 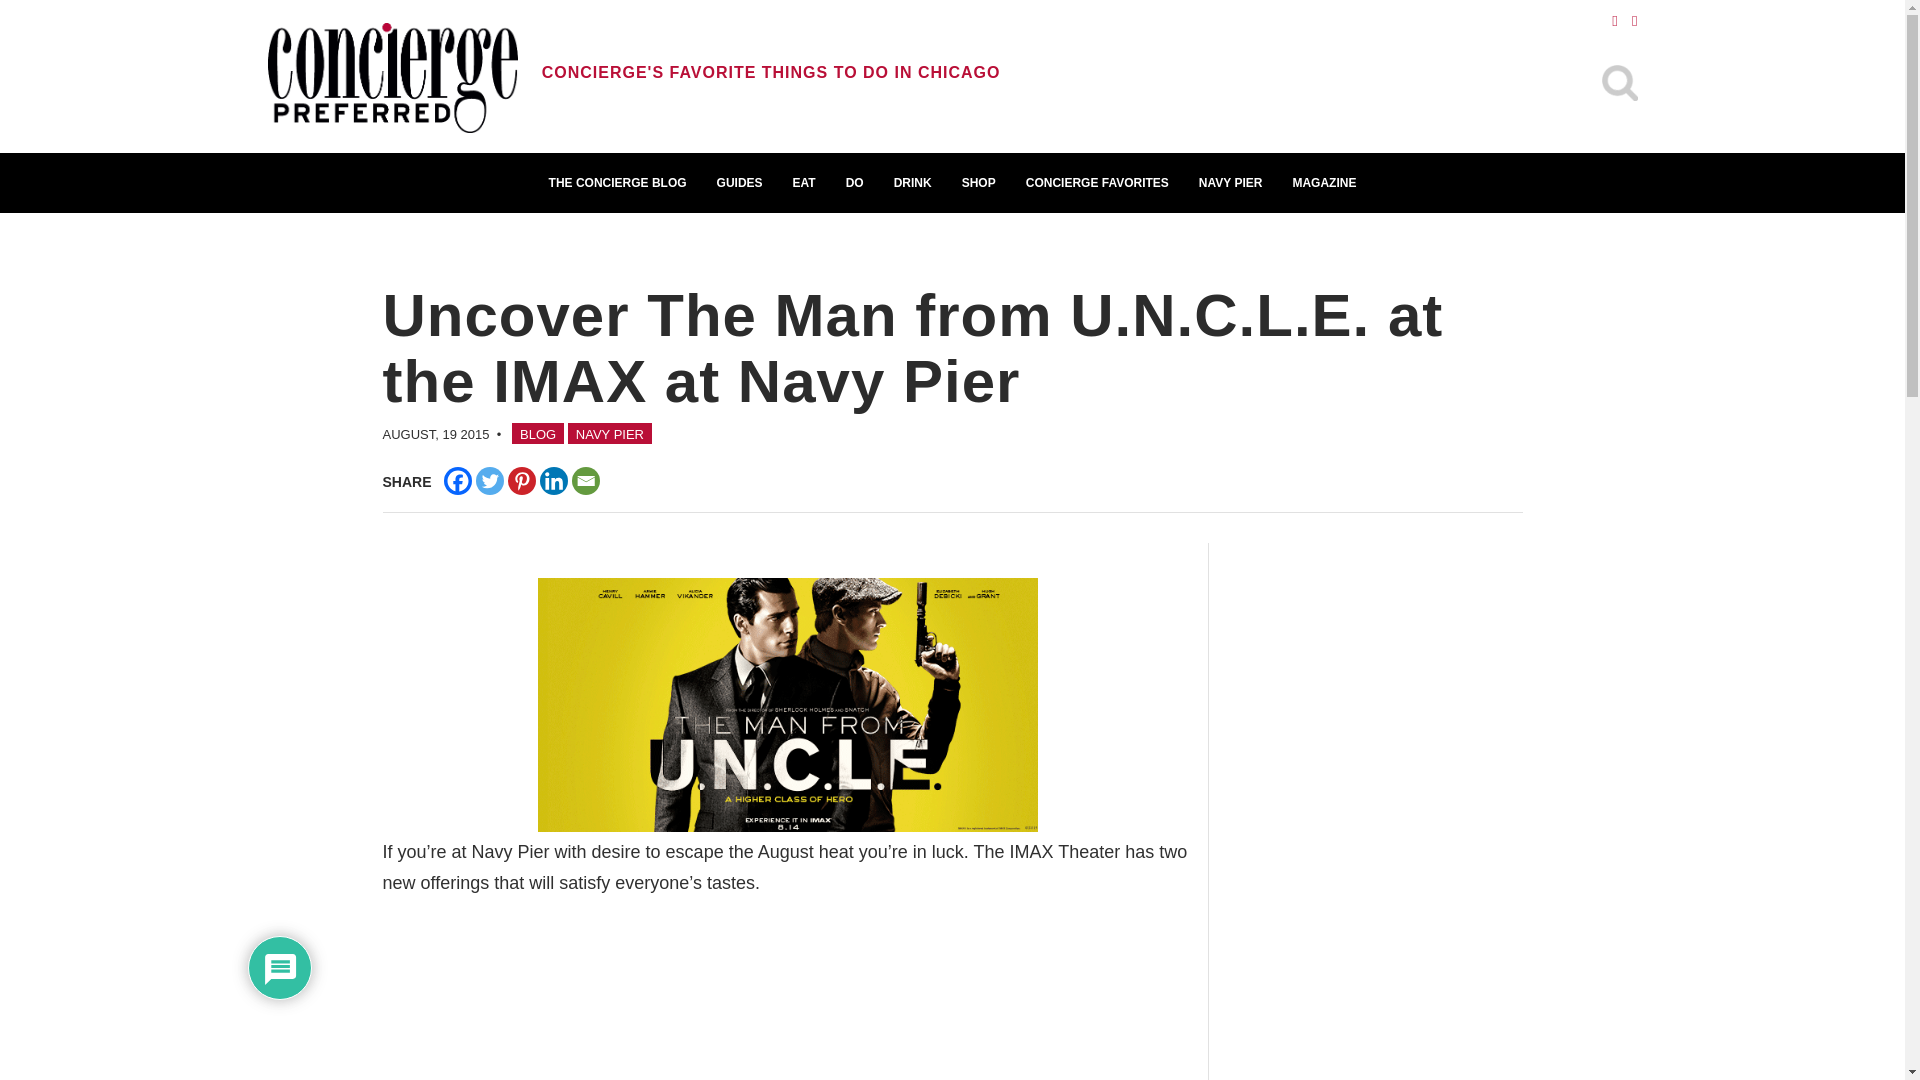 I want to click on NAVY PIER, so click(x=610, y=432).